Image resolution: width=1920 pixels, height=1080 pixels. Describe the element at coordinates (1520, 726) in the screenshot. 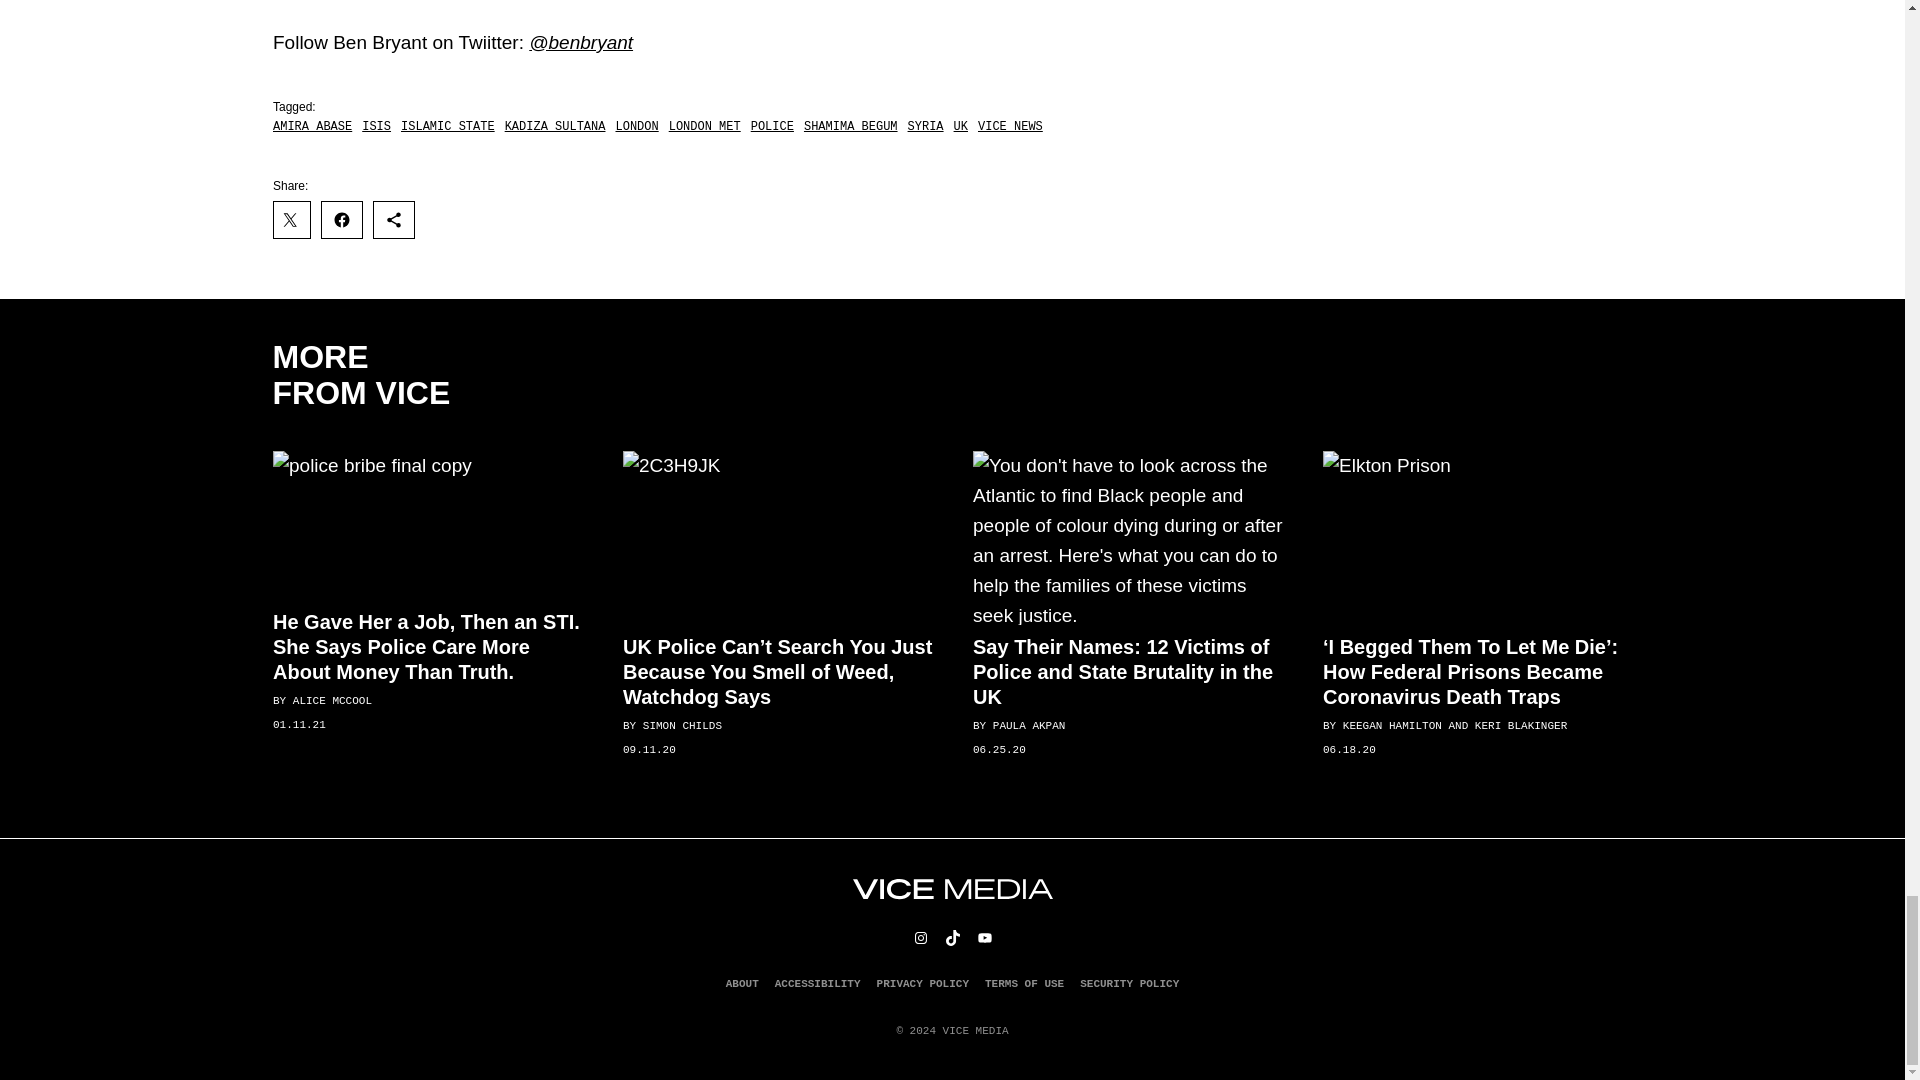

I see `Posts by Keri Blakinger` at that location.